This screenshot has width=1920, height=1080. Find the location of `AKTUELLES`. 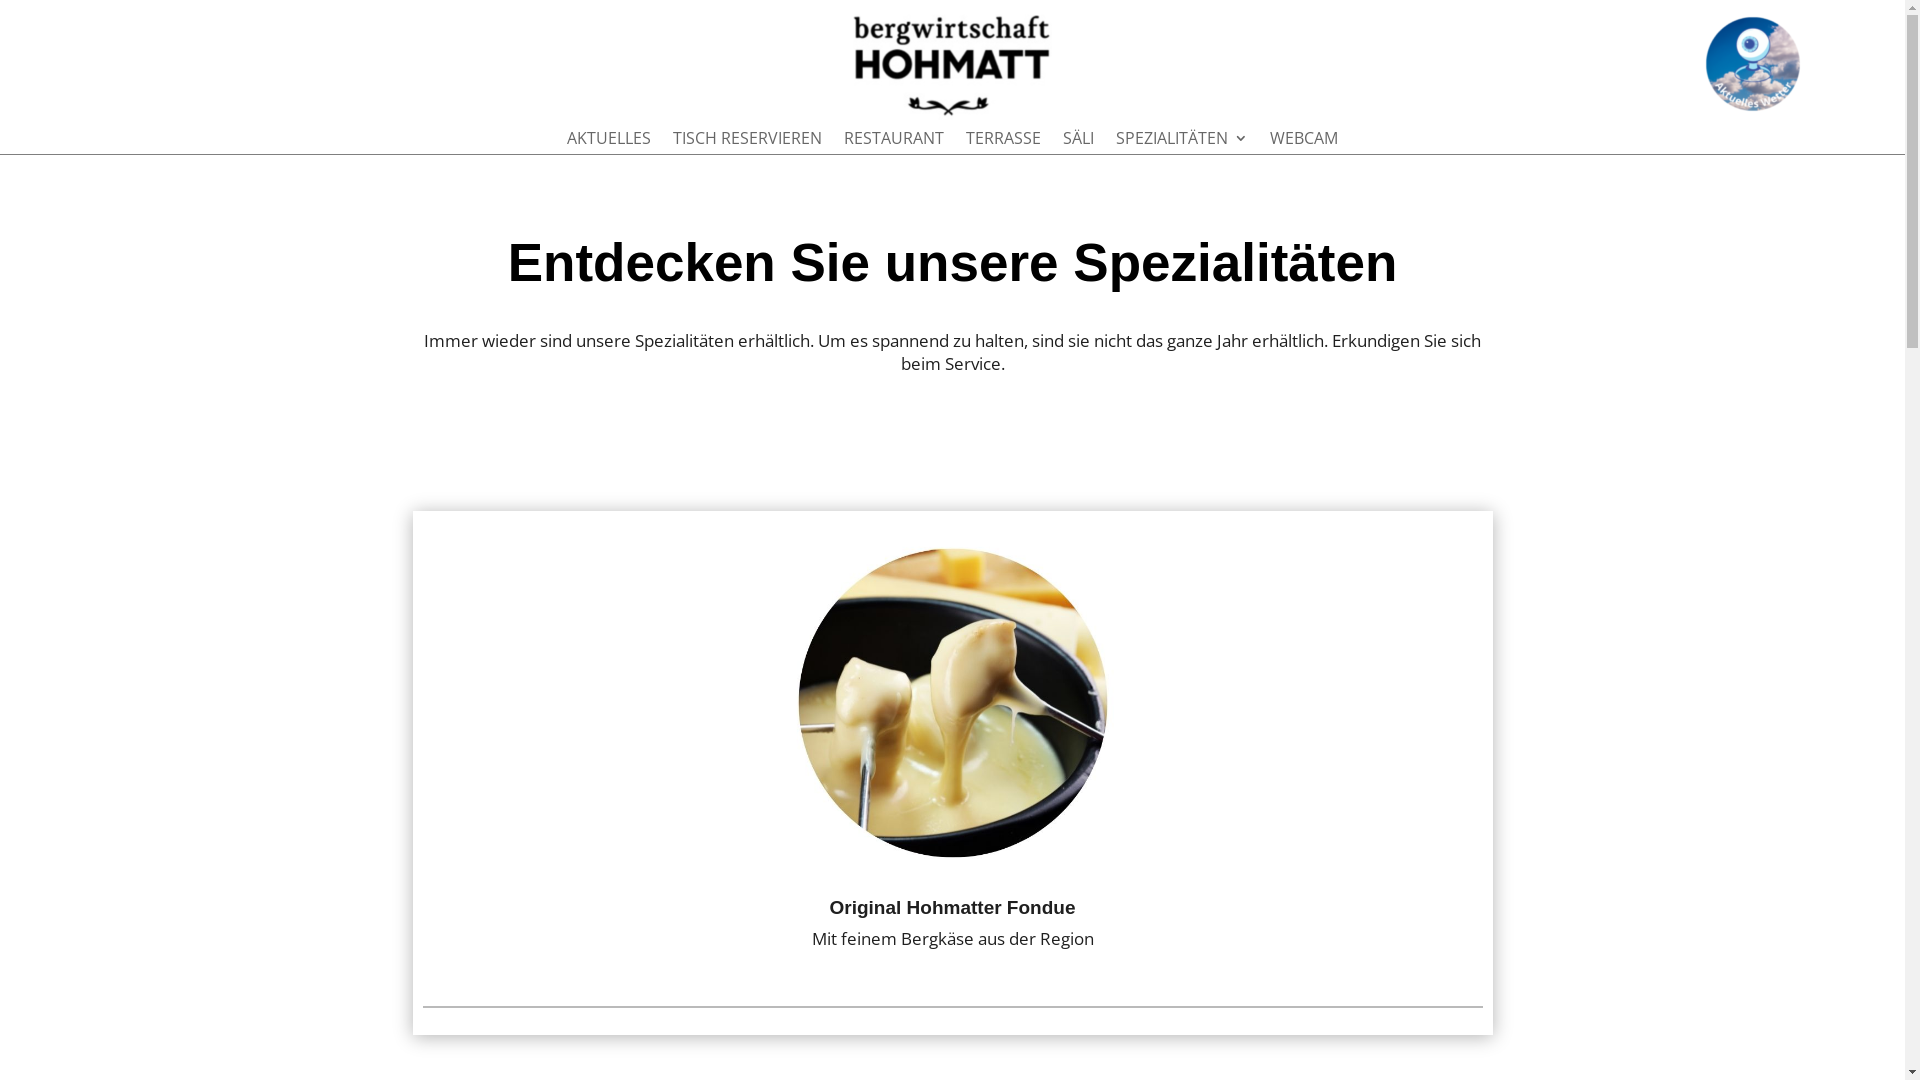

AKTUELLES is located at coordinates (609, 142).